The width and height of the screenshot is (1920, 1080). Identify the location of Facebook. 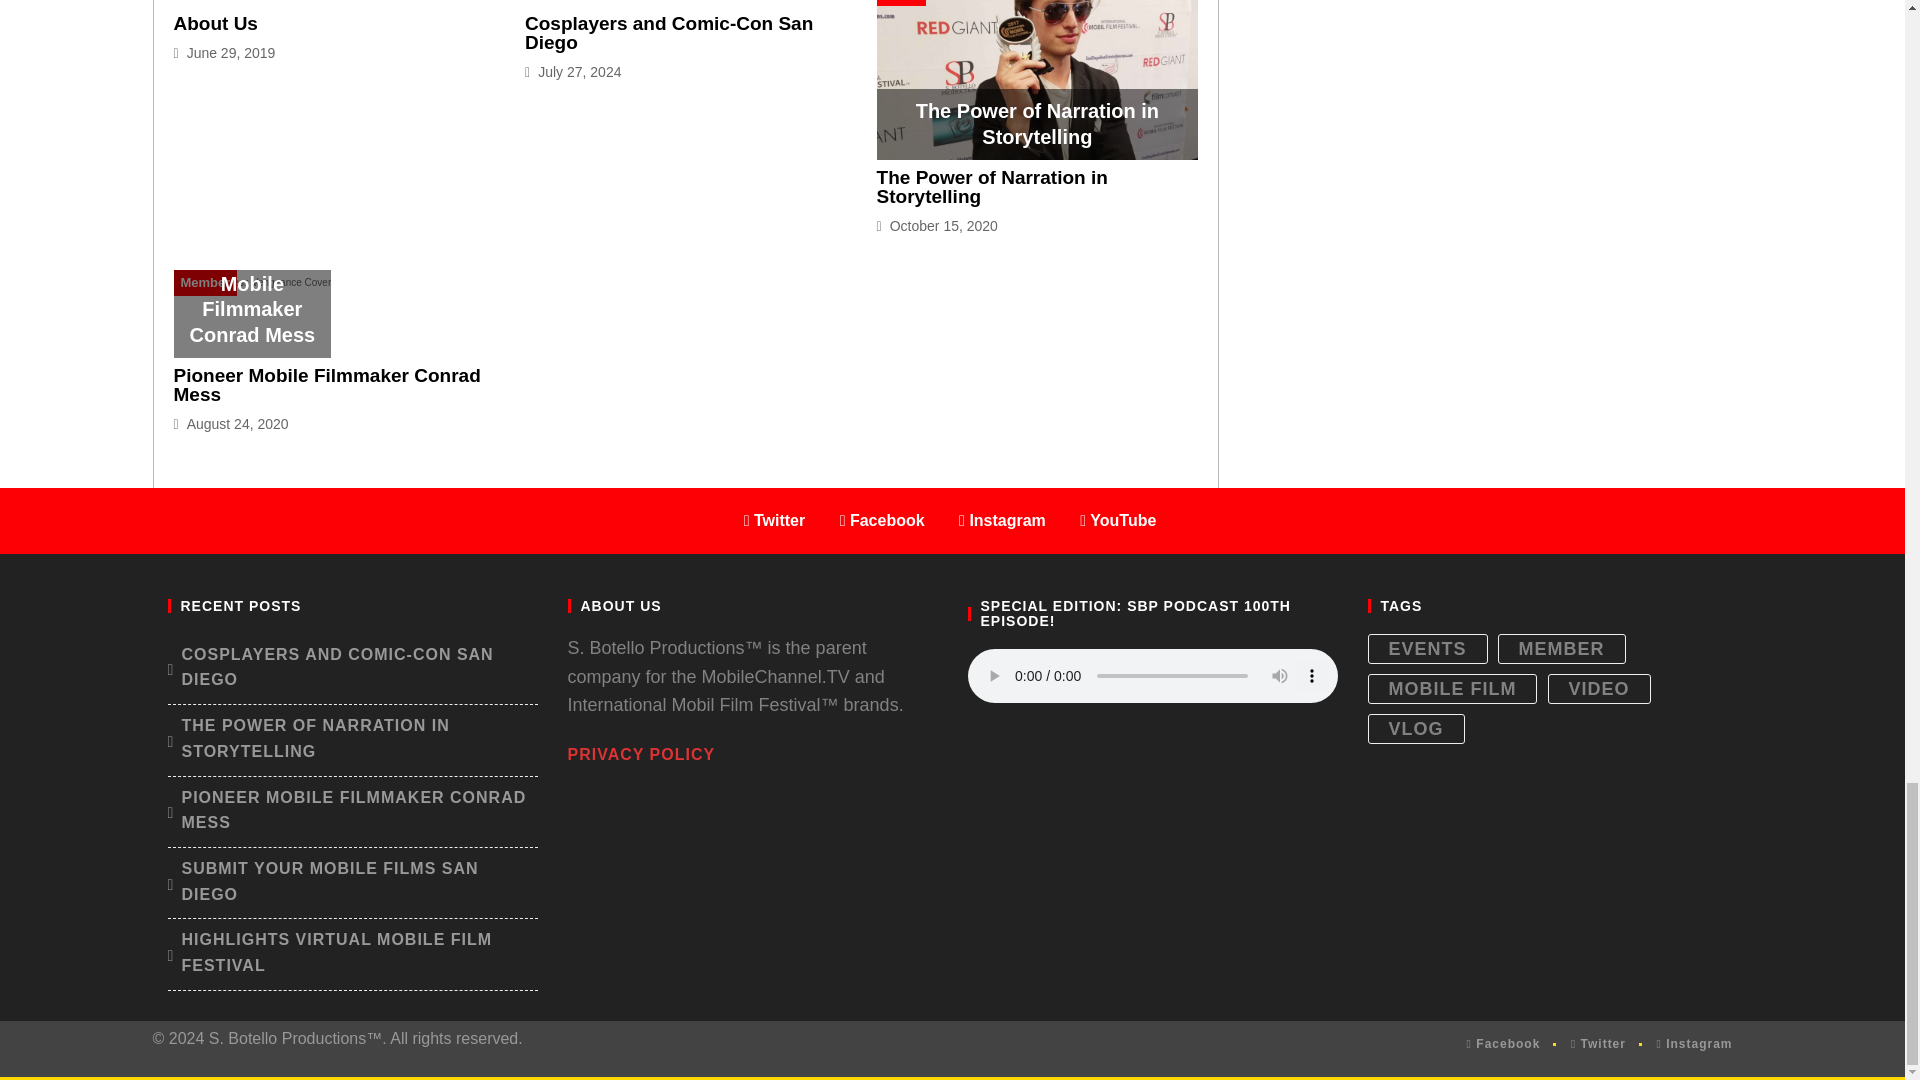
(882, 520).